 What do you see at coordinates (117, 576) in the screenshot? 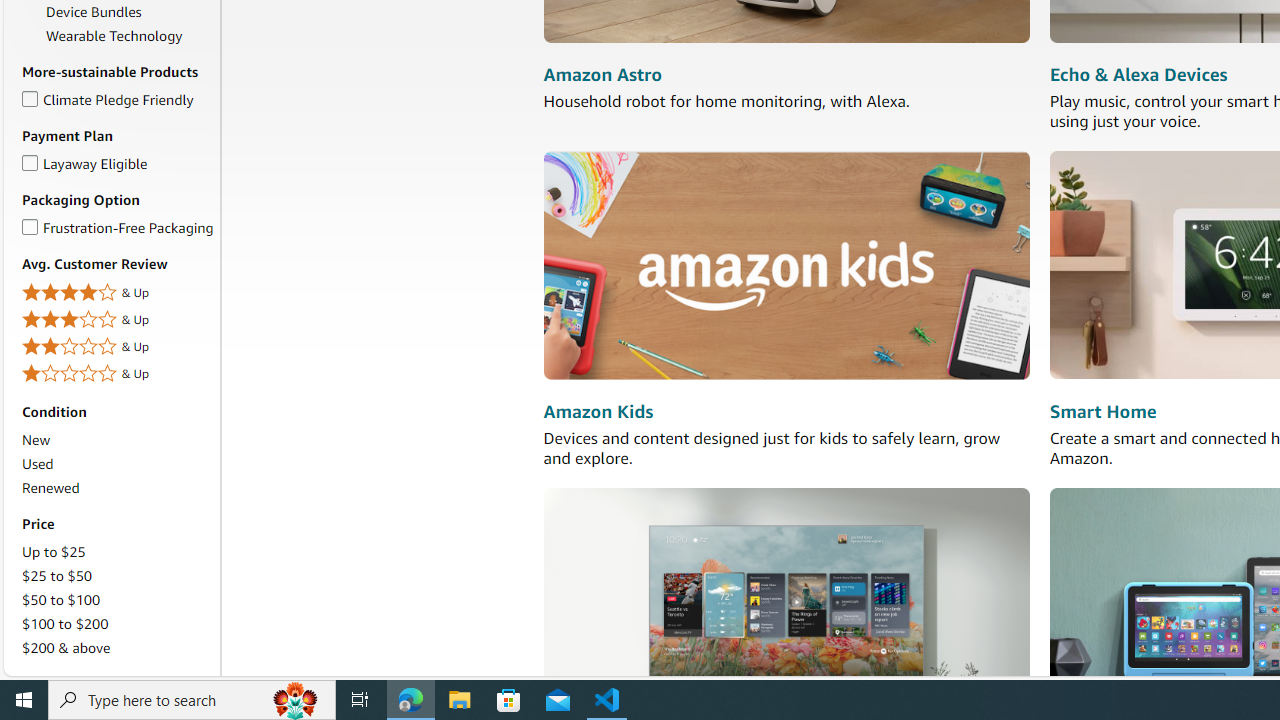
I see `$25 to $50` at bounding box center [117, 576].